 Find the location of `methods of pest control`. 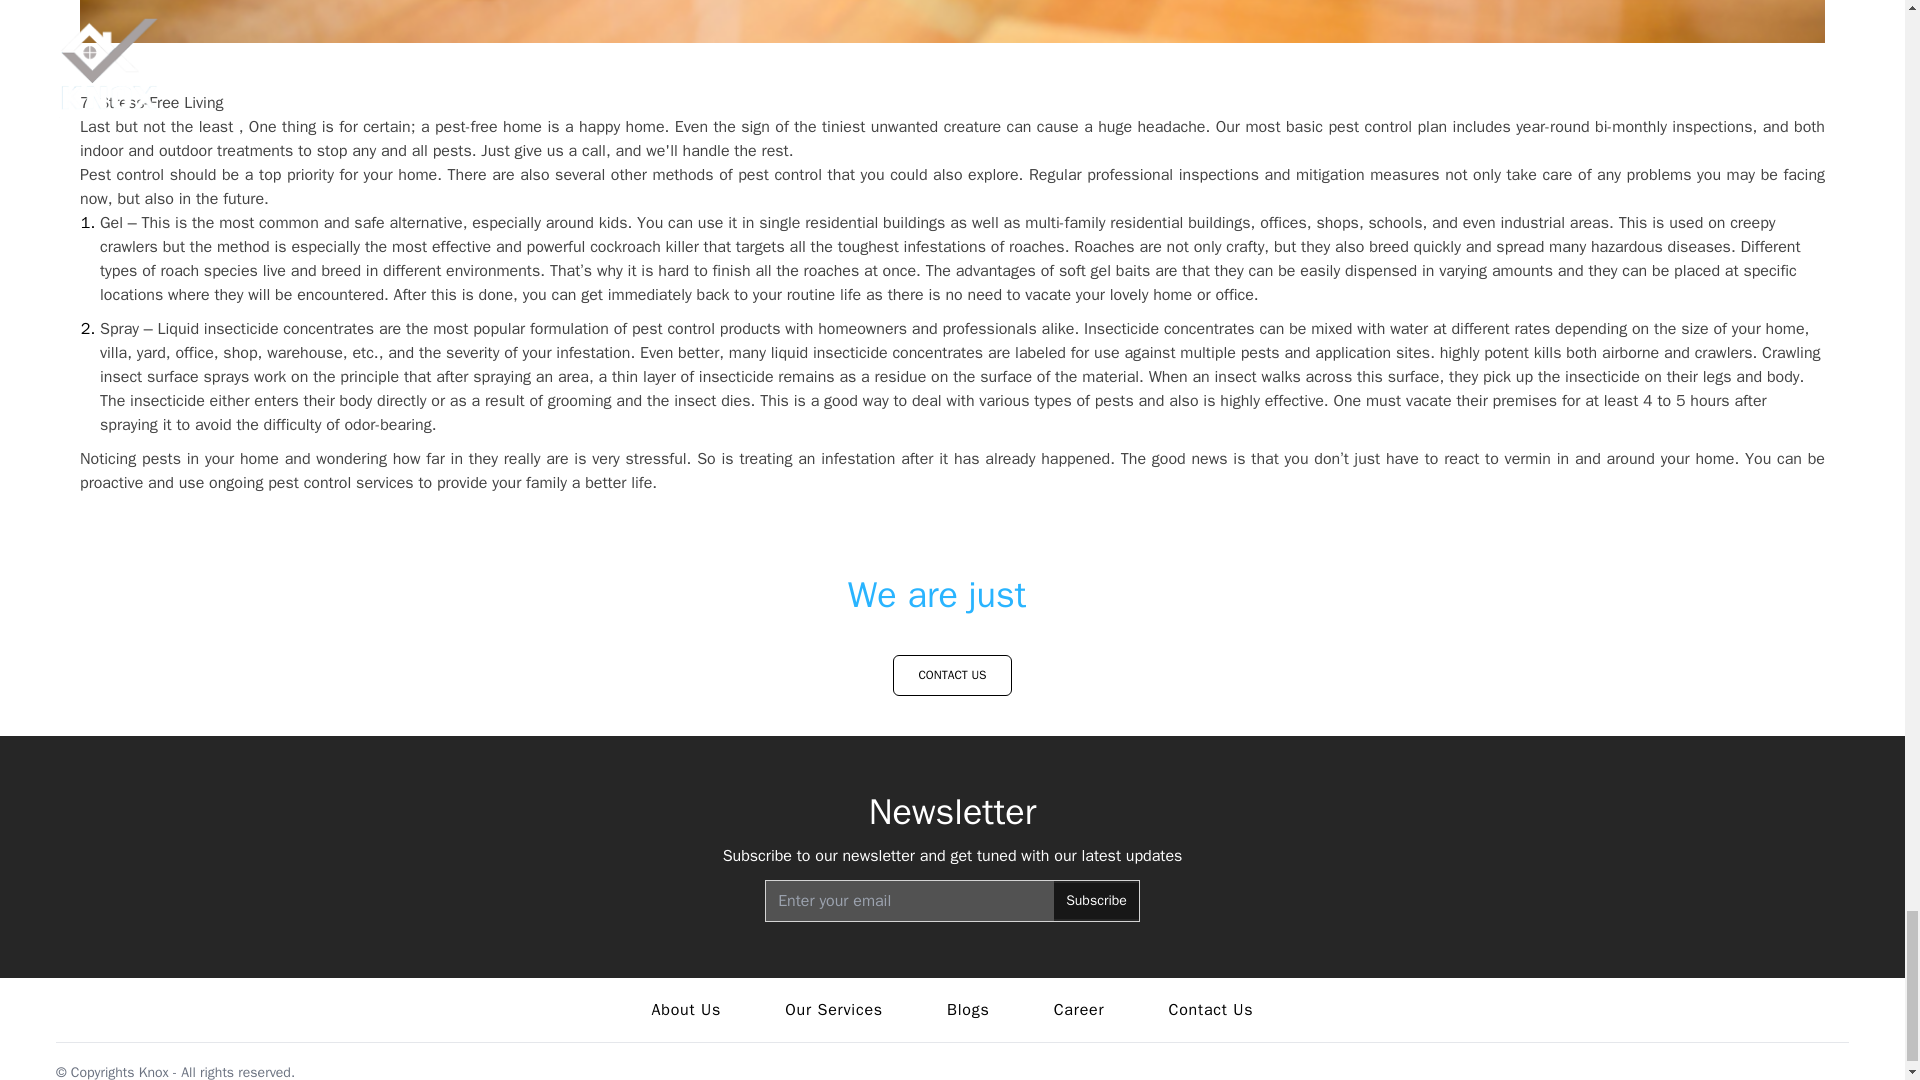

methods of pest control is located at coordinates (736, 174).